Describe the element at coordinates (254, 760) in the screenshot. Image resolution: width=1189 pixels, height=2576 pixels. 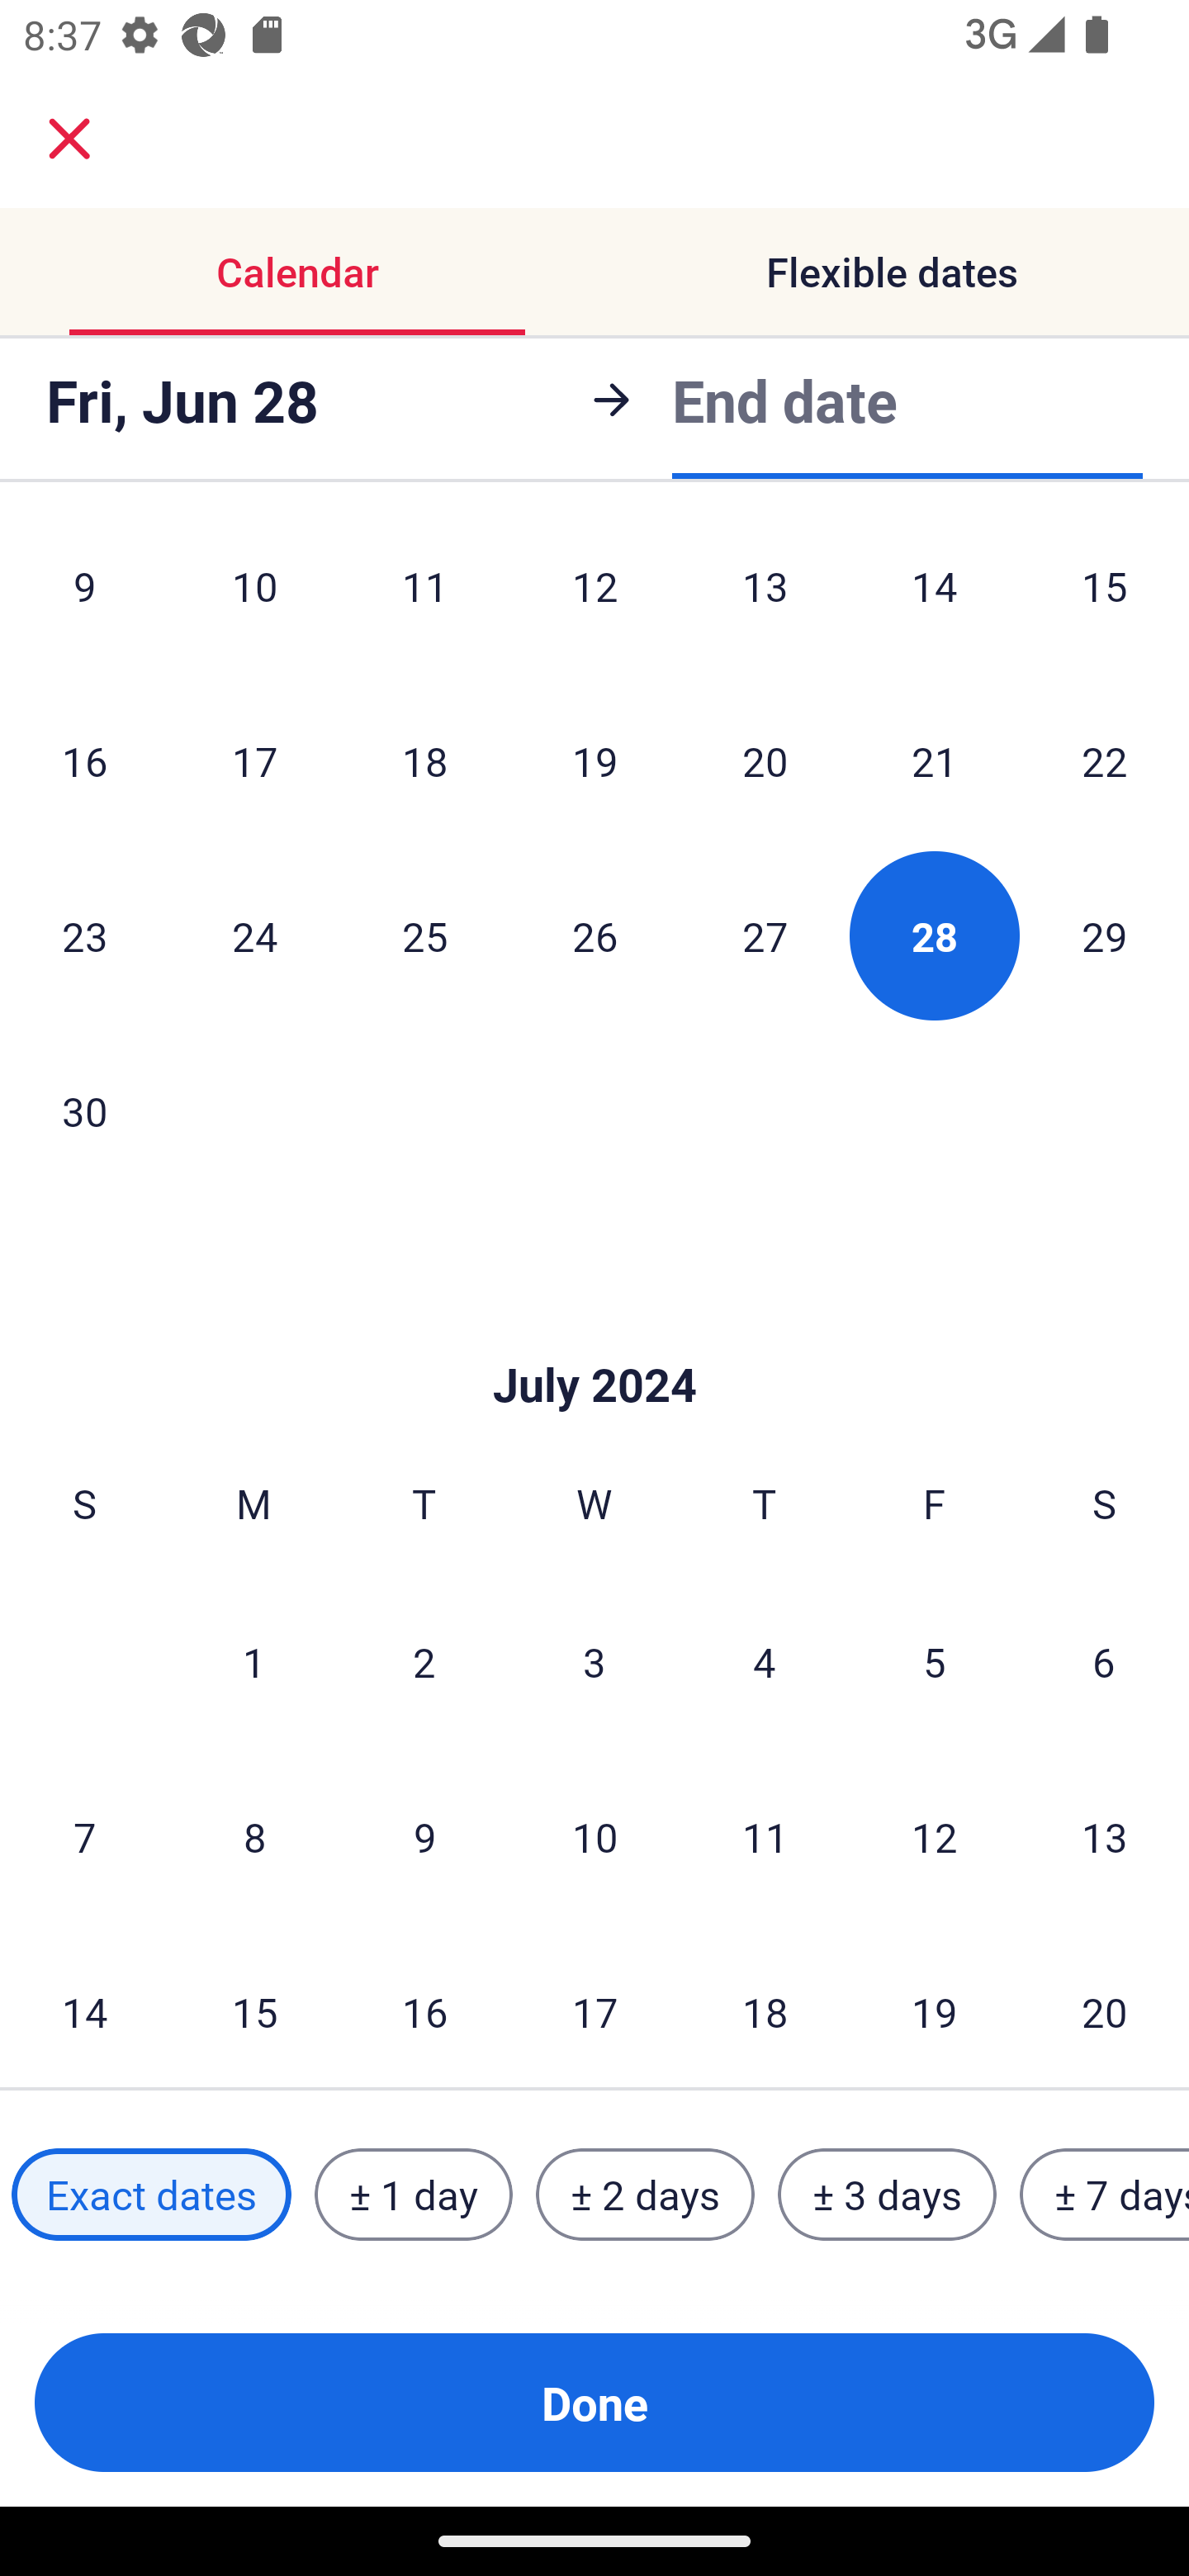
I see `17 Monday, June 17, 2024` at that location.